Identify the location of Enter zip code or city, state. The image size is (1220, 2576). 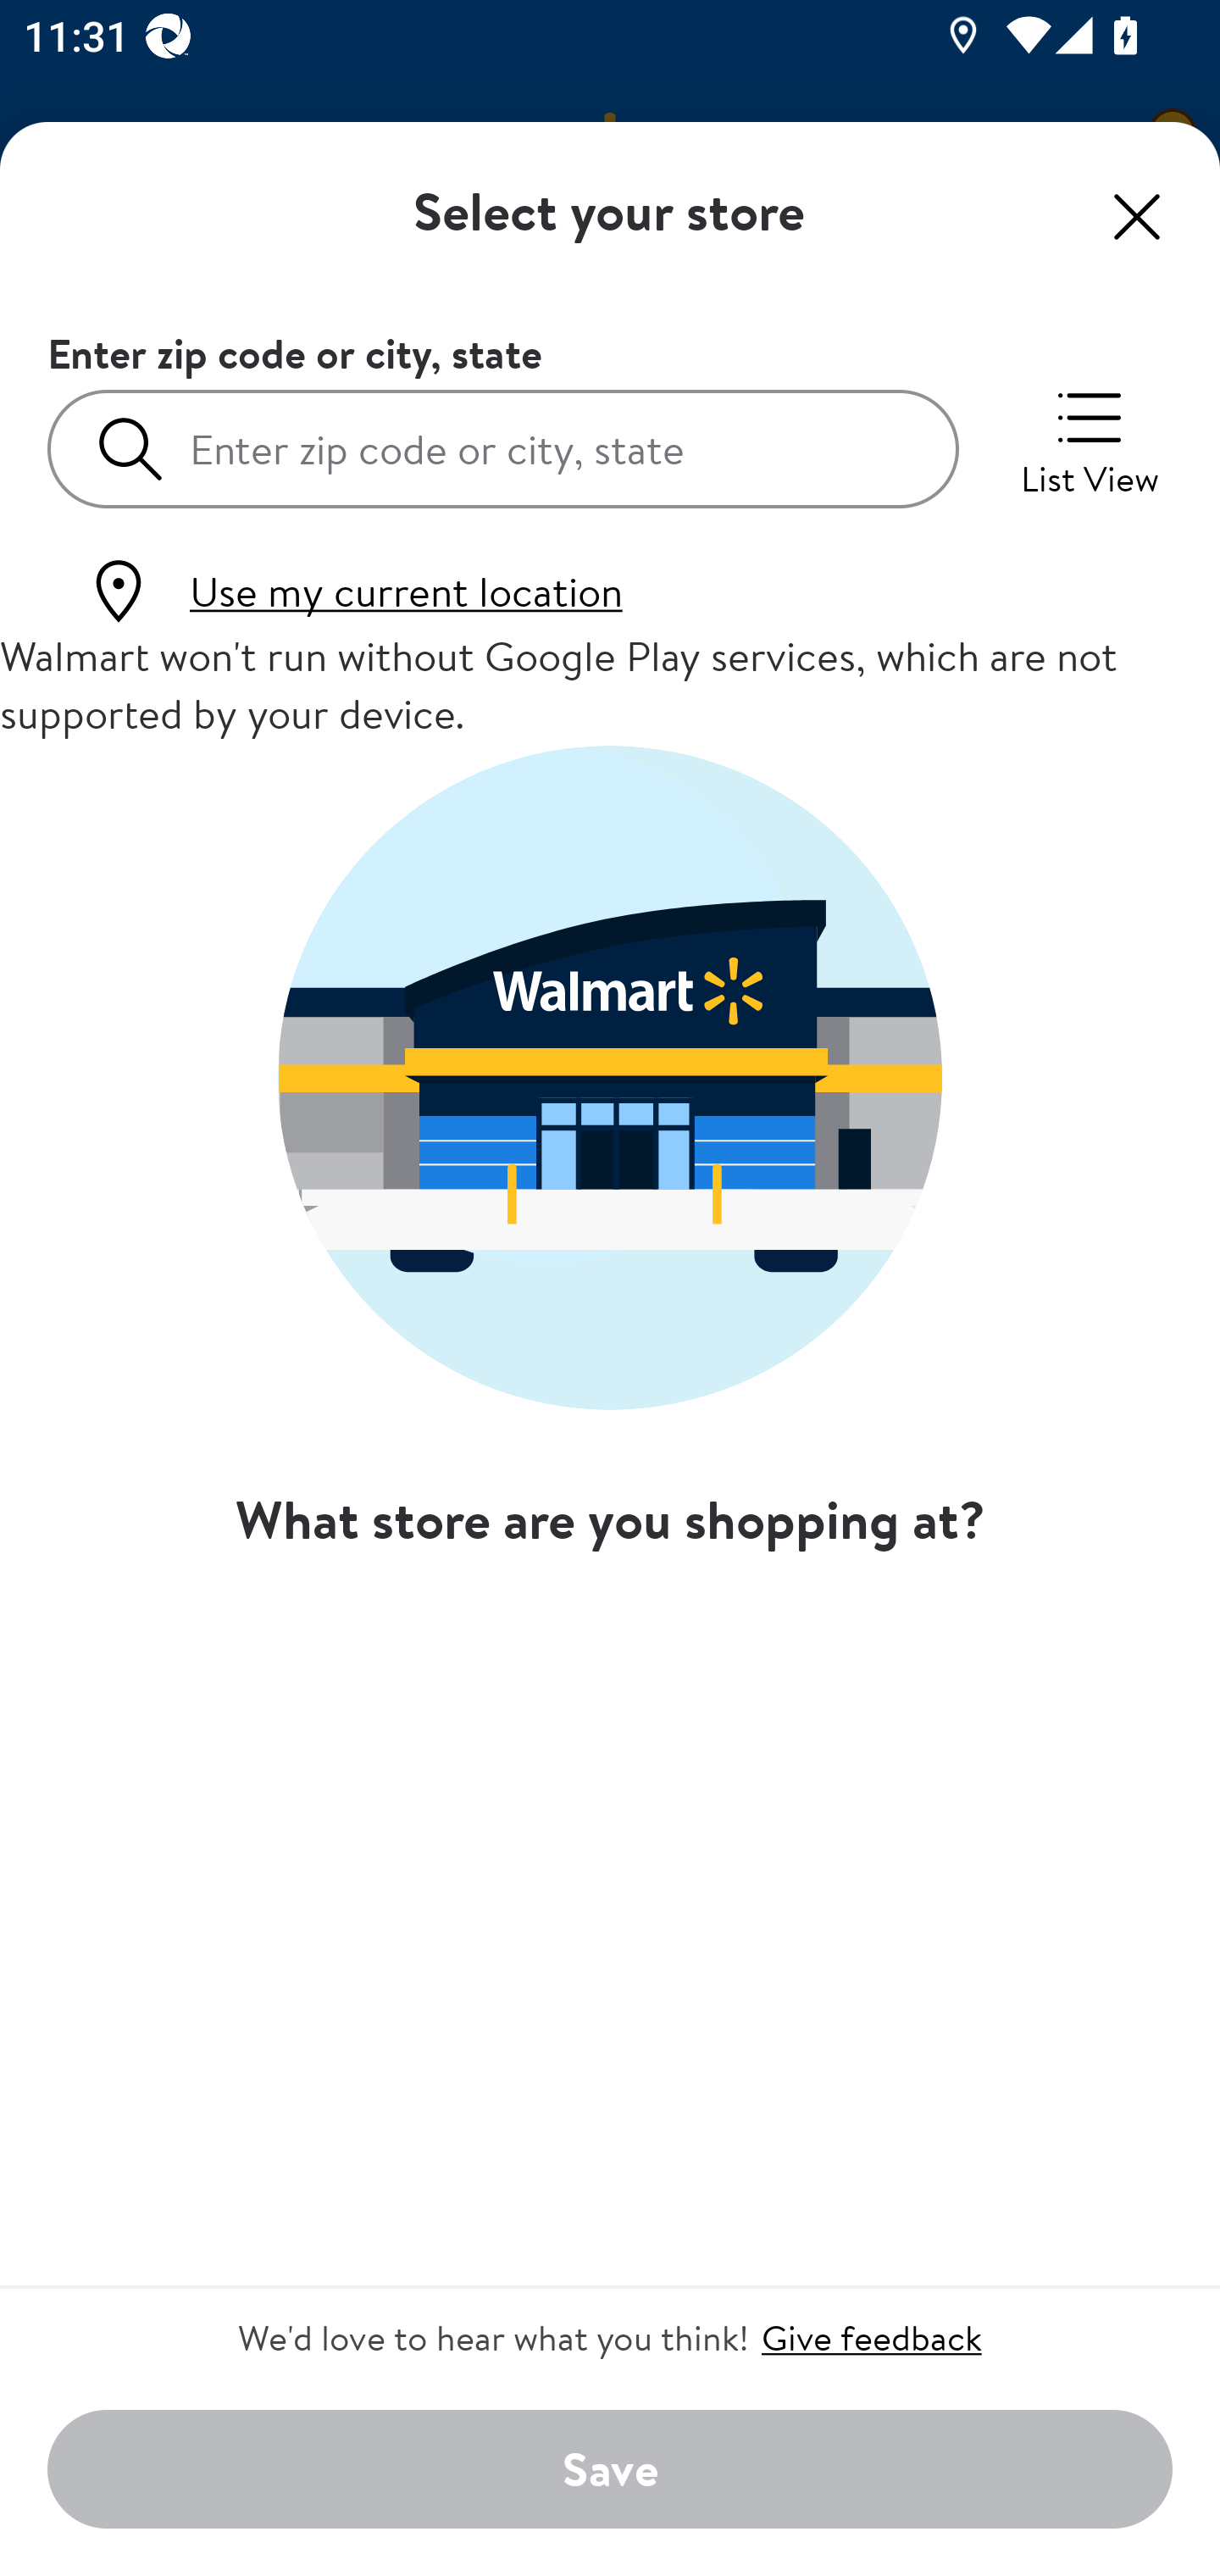
(503, 447).